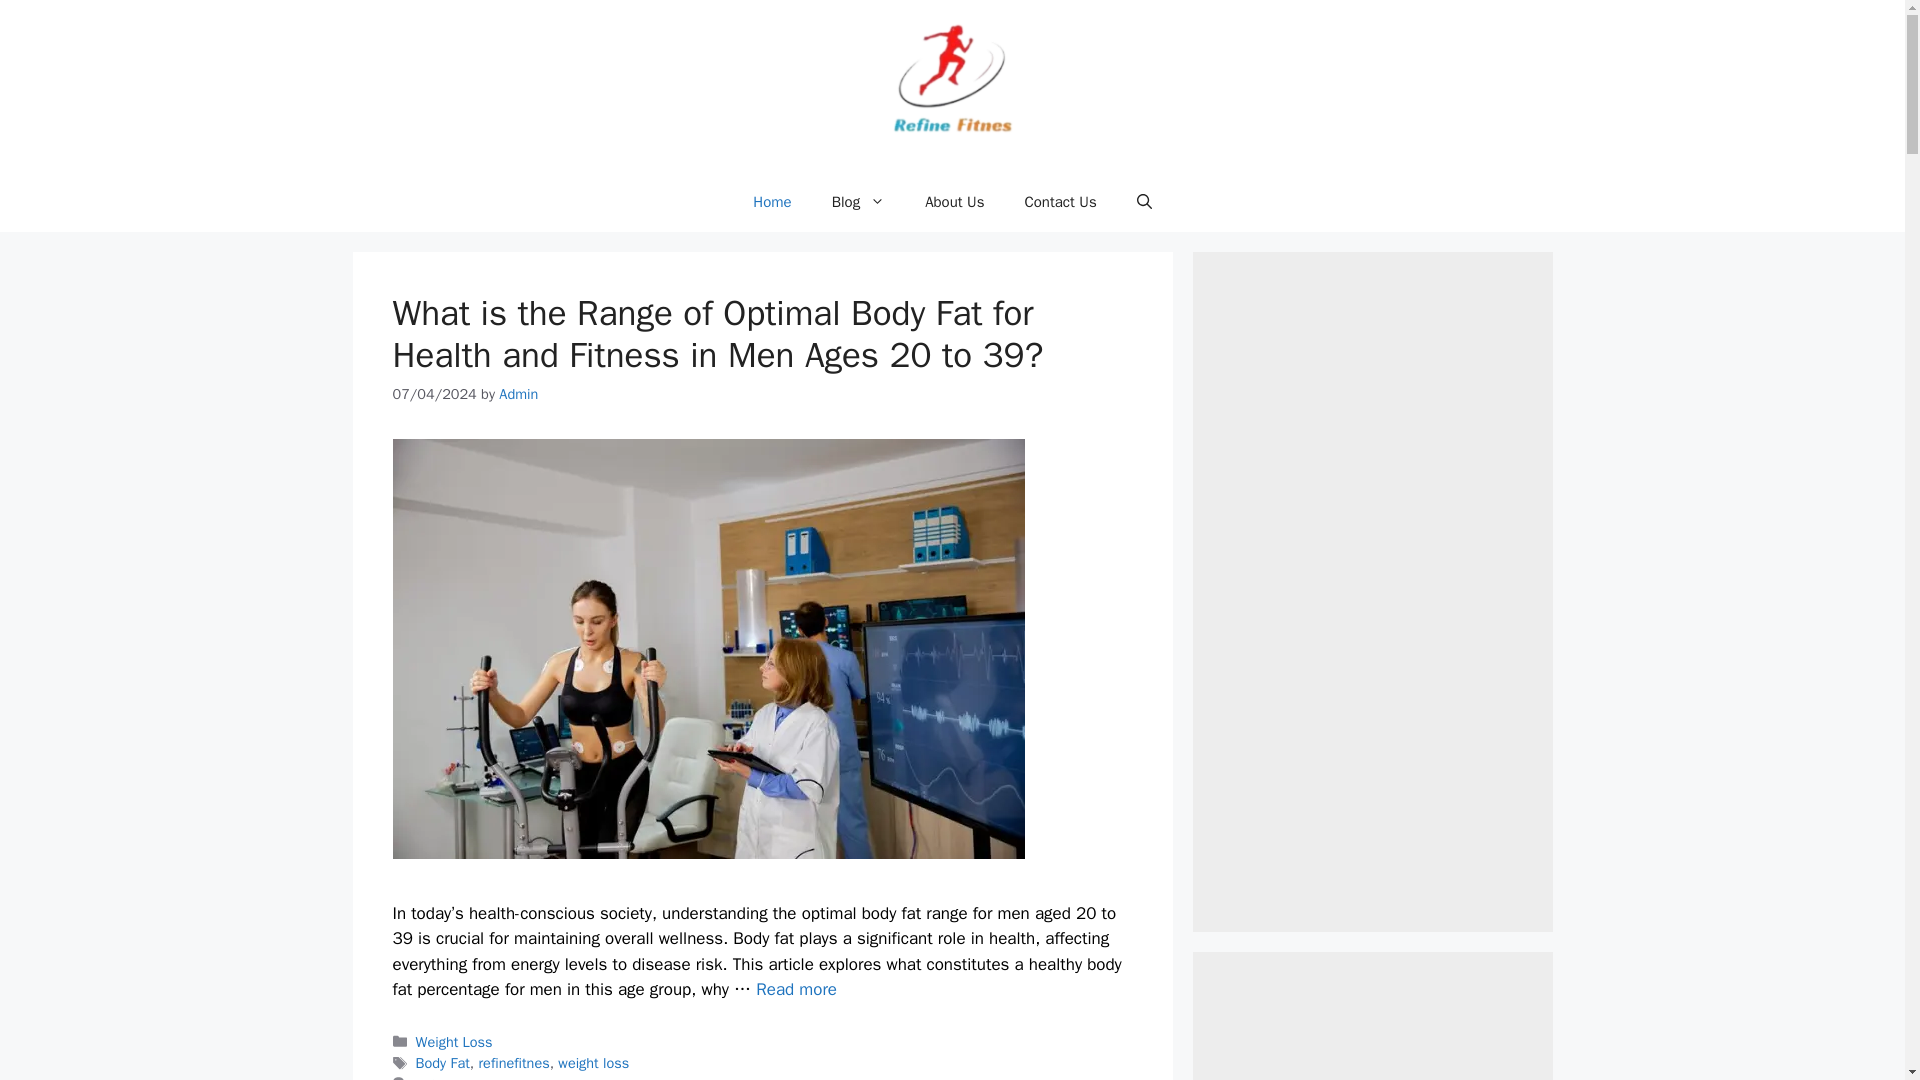 The width and height of the screenshot is (1920, 1080). What do you see at coordinates (514, 1063) in the screenshot?
I see `refinefitnes` at bounding box center [514, 1063].